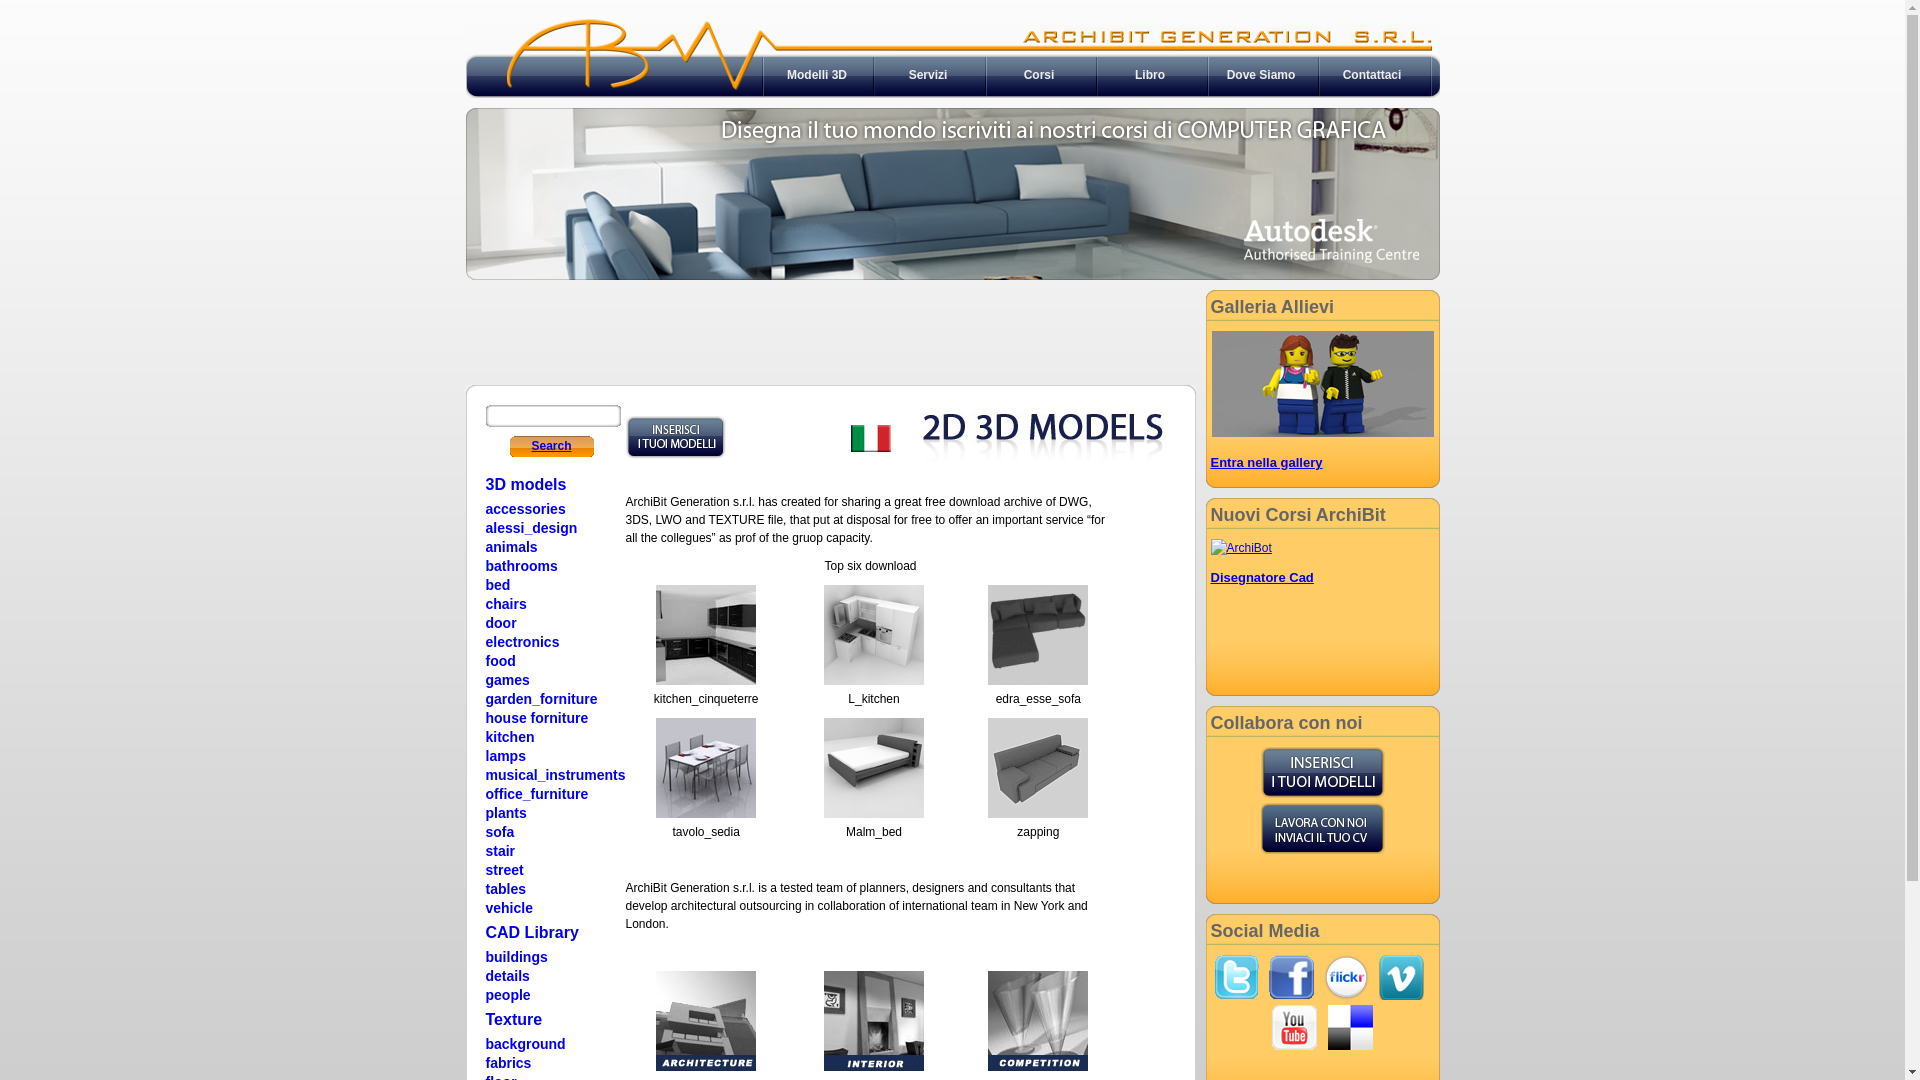 The width and height of the screenshot is (1920, 1080). Describe the element at coordinates (532, 528) in the screenshot. I see `alessi_design` at that location.